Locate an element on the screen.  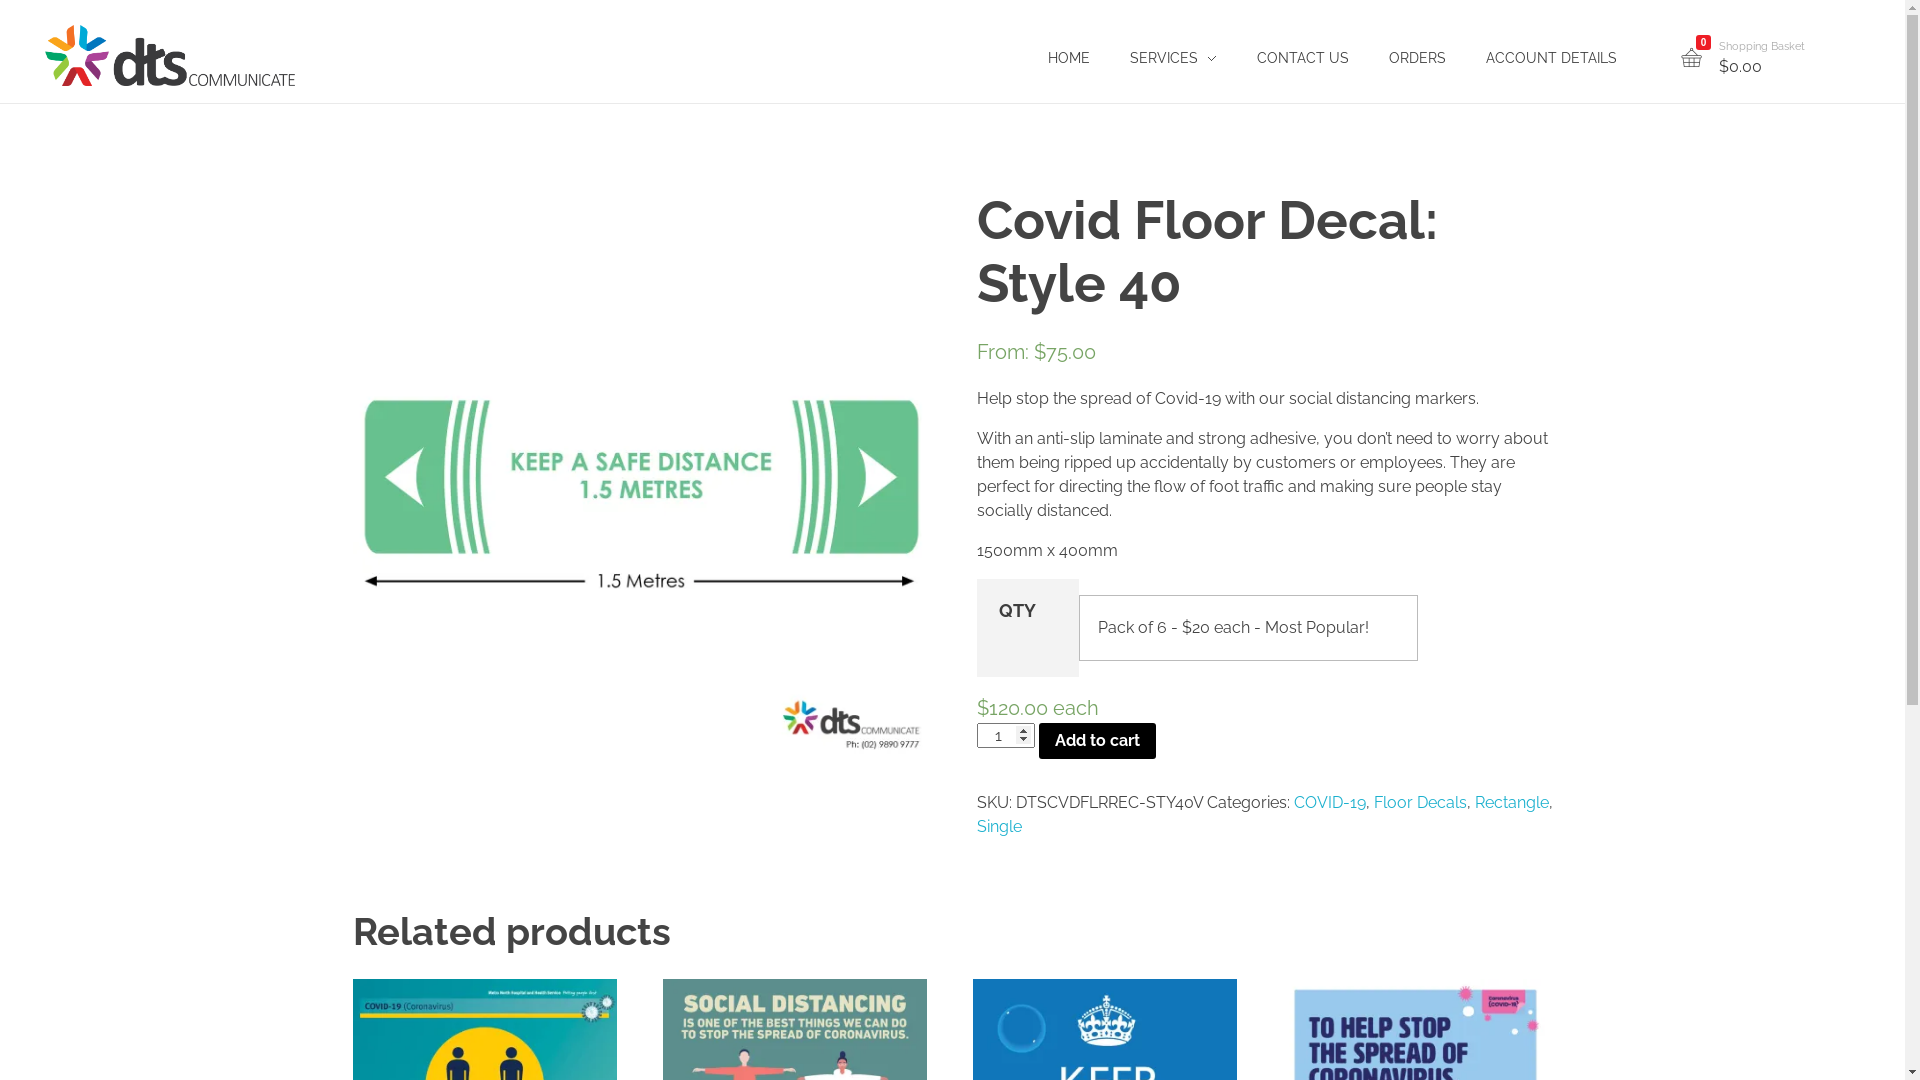
ACCOUNT DETAILS is located at coordinates (1552, 58).